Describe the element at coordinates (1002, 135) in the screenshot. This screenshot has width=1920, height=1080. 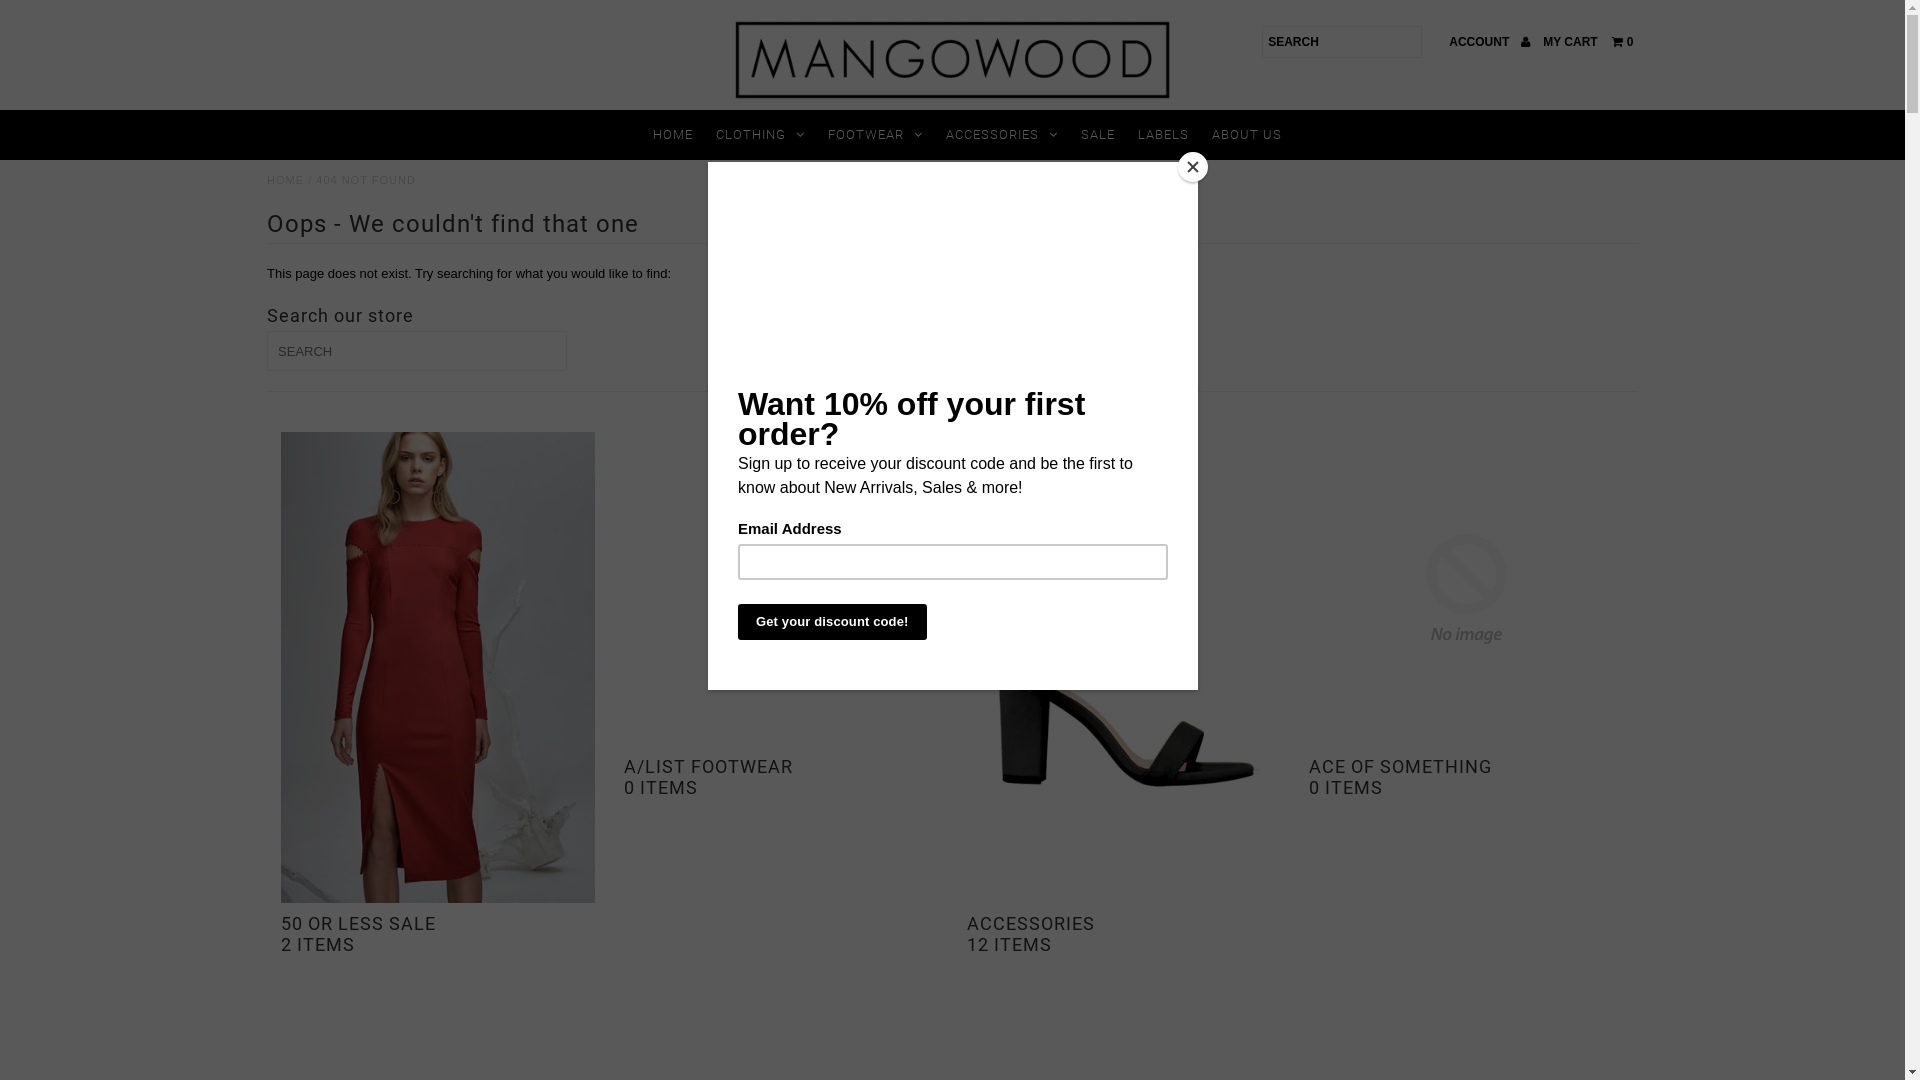
I see `ACCESSORIES` at that location.